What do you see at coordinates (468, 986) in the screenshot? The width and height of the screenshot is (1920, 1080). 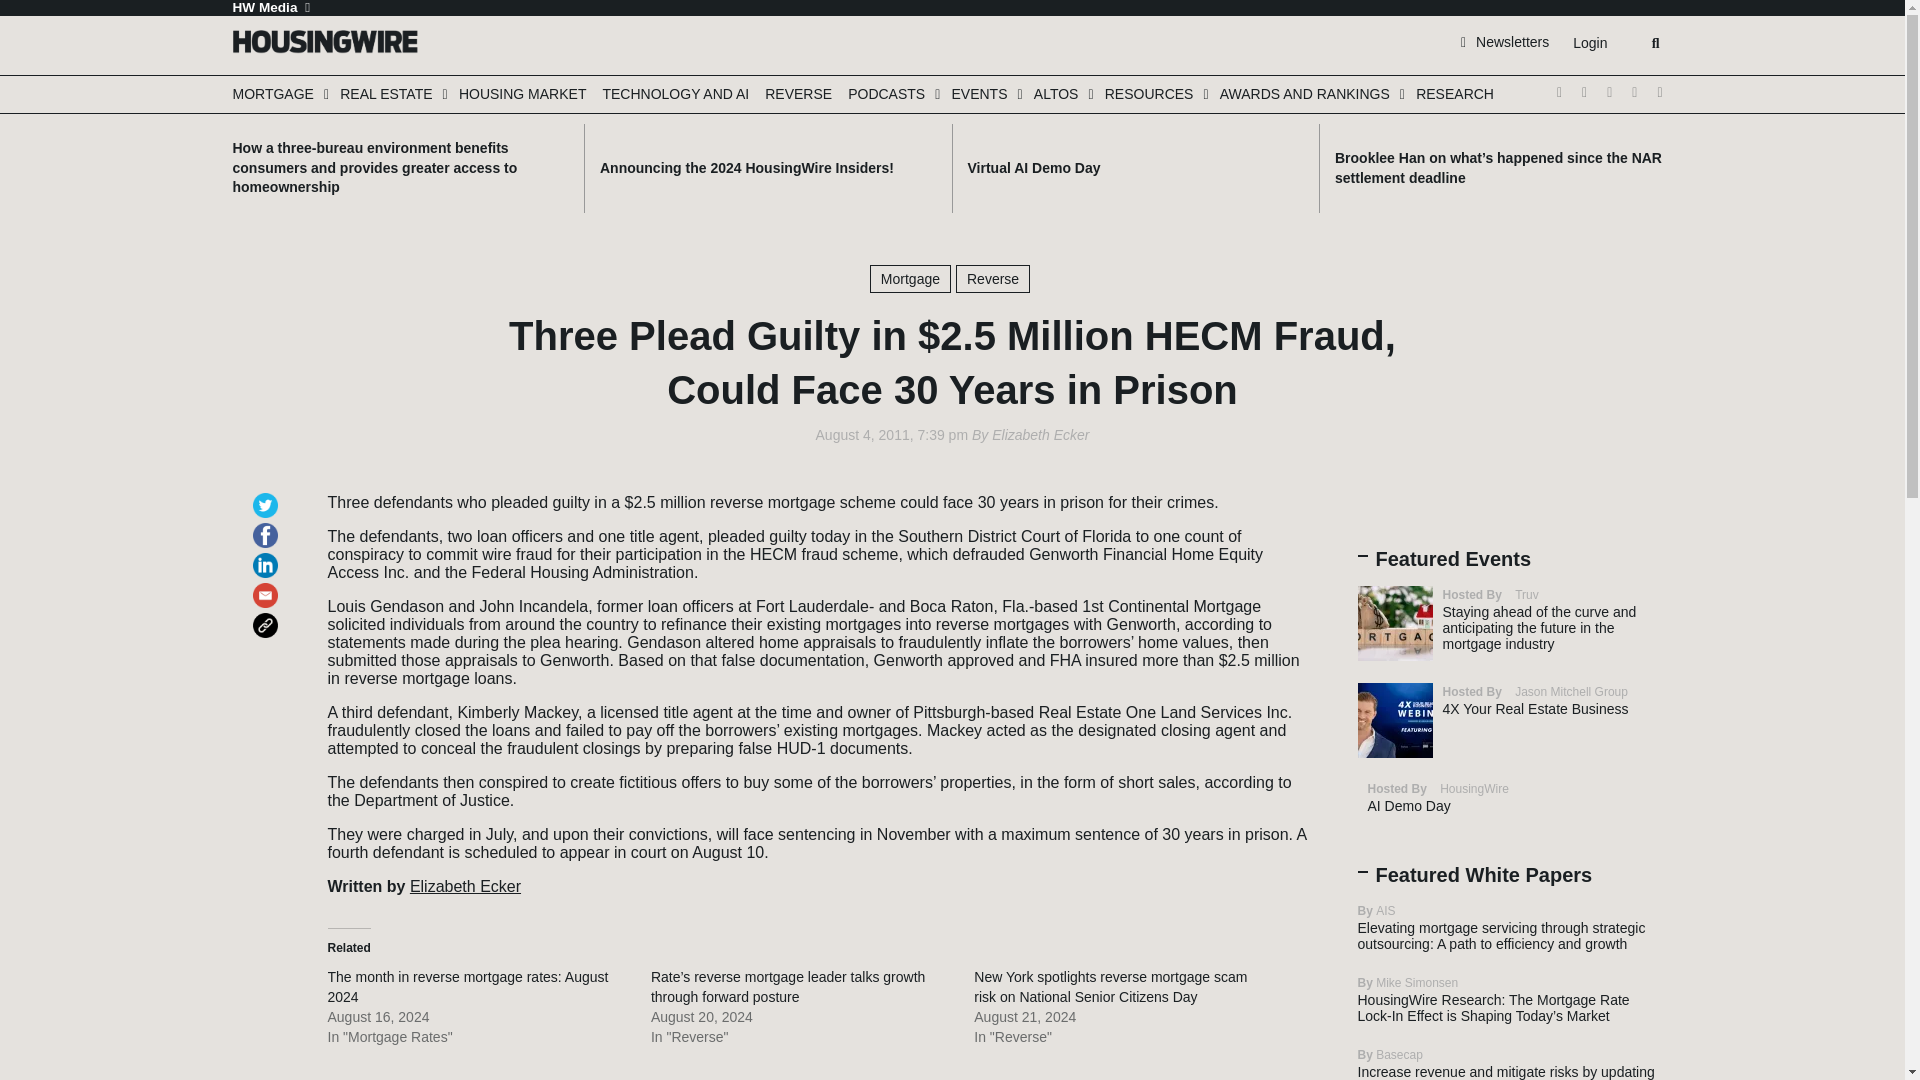 I see `The month in reverse mortgage rates: August 2024` at bounding box center [468, 986].